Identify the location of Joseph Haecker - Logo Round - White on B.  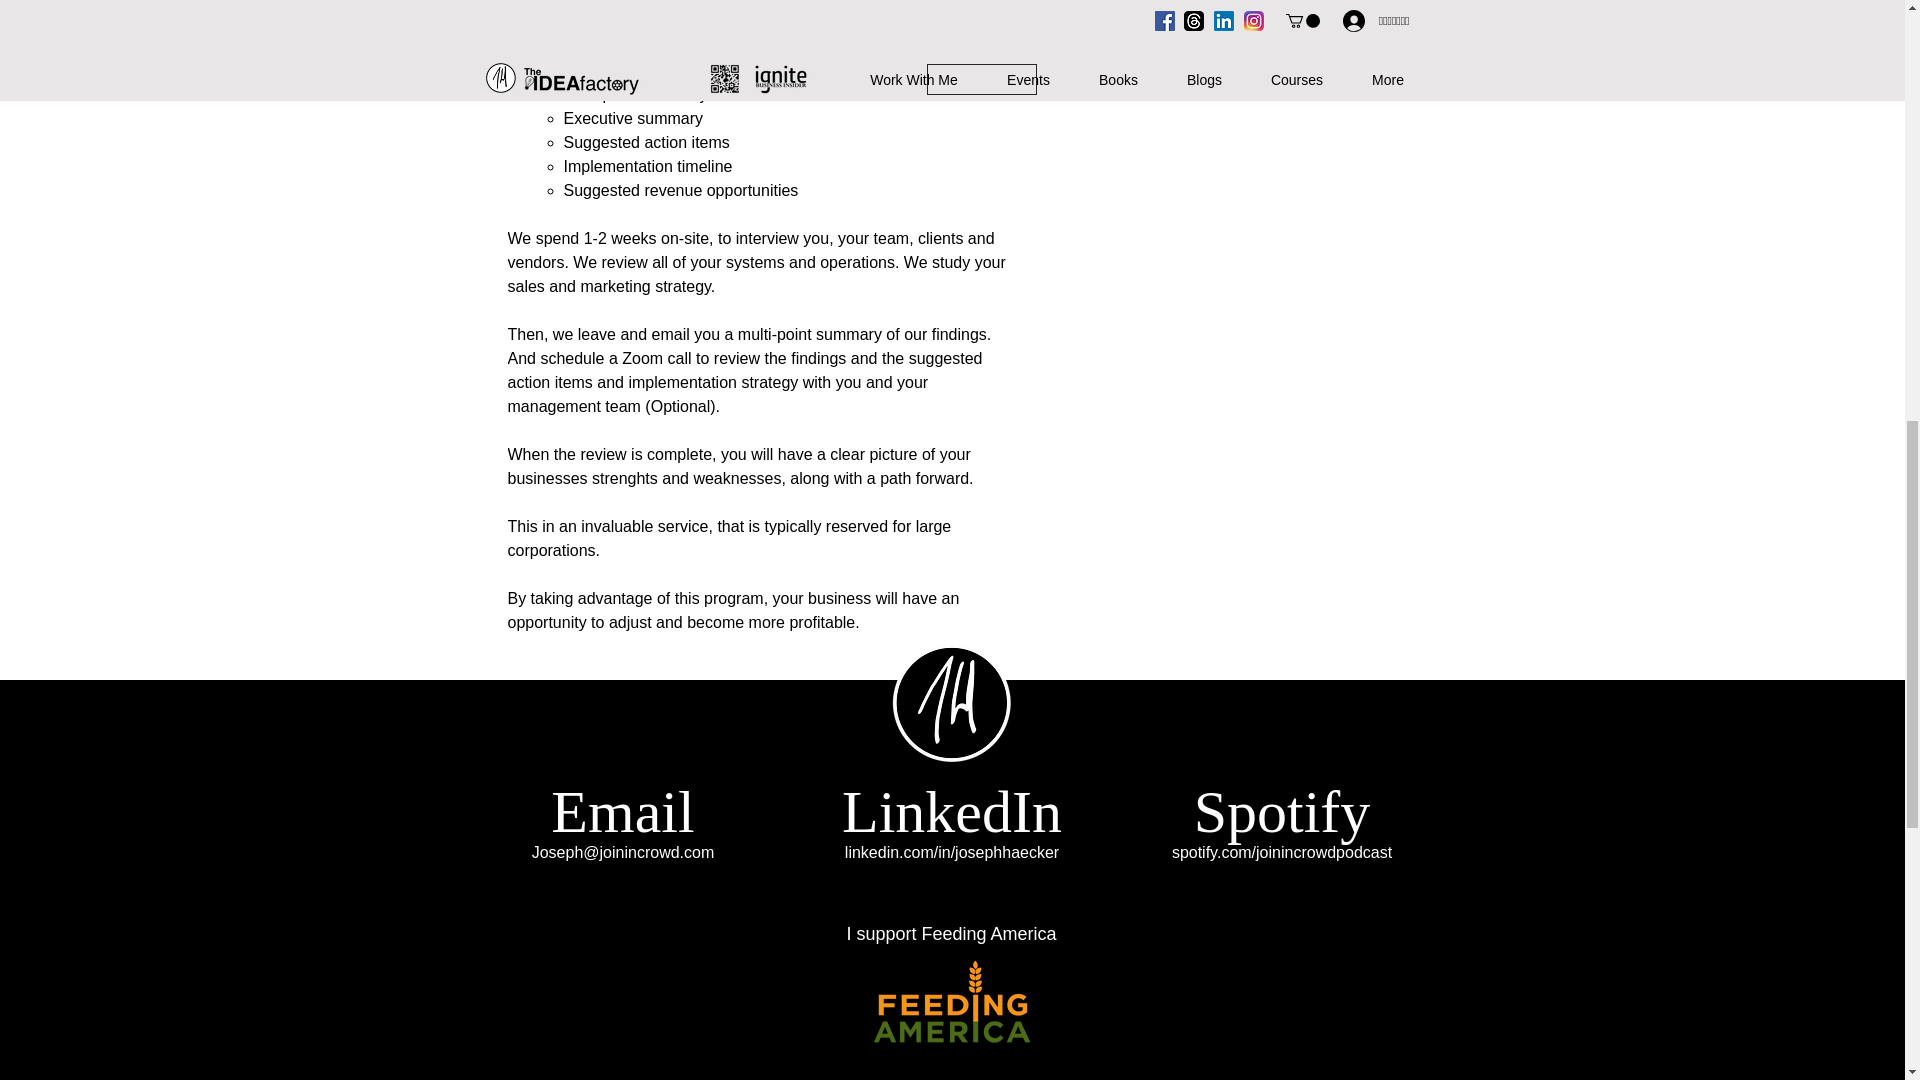
(952, 702).